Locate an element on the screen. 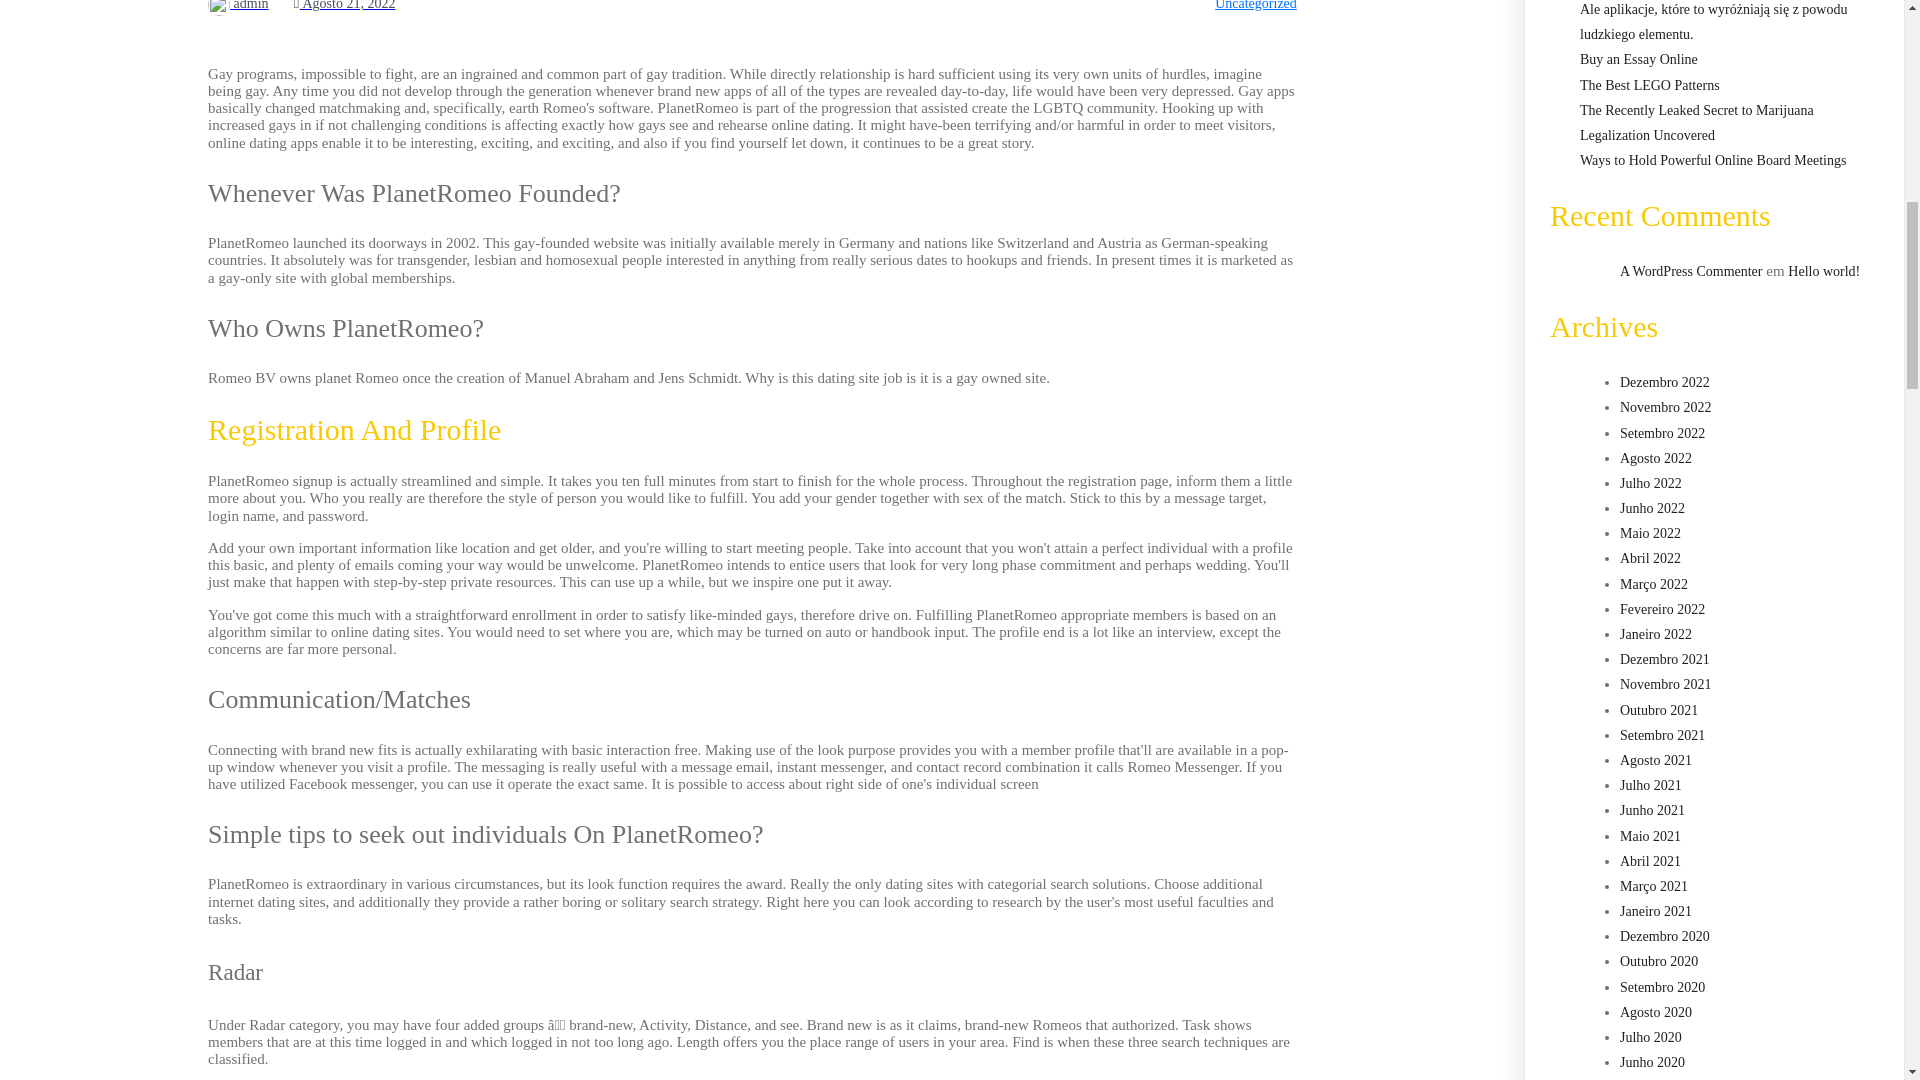  Agosto 2021 is located at coordinates (1656, 760).